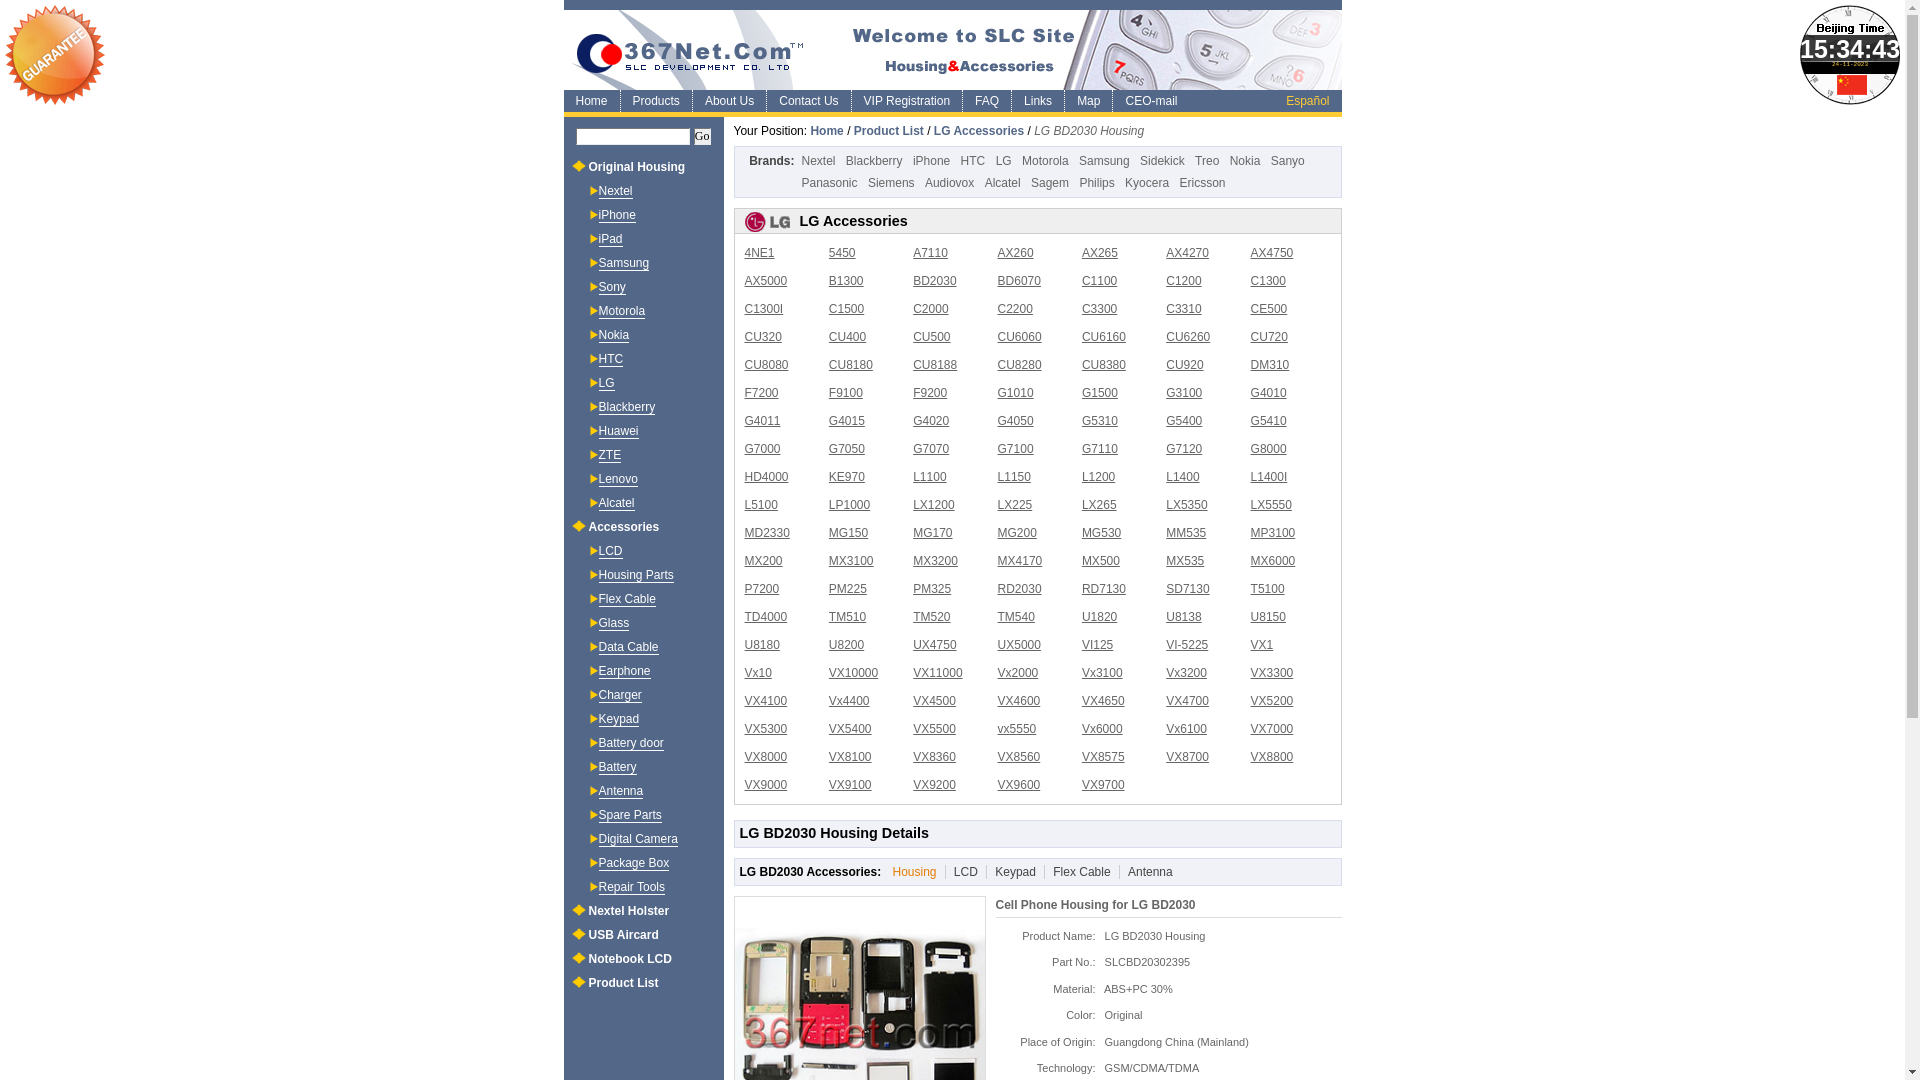  I want to click on U8138, so click(1184, 616).